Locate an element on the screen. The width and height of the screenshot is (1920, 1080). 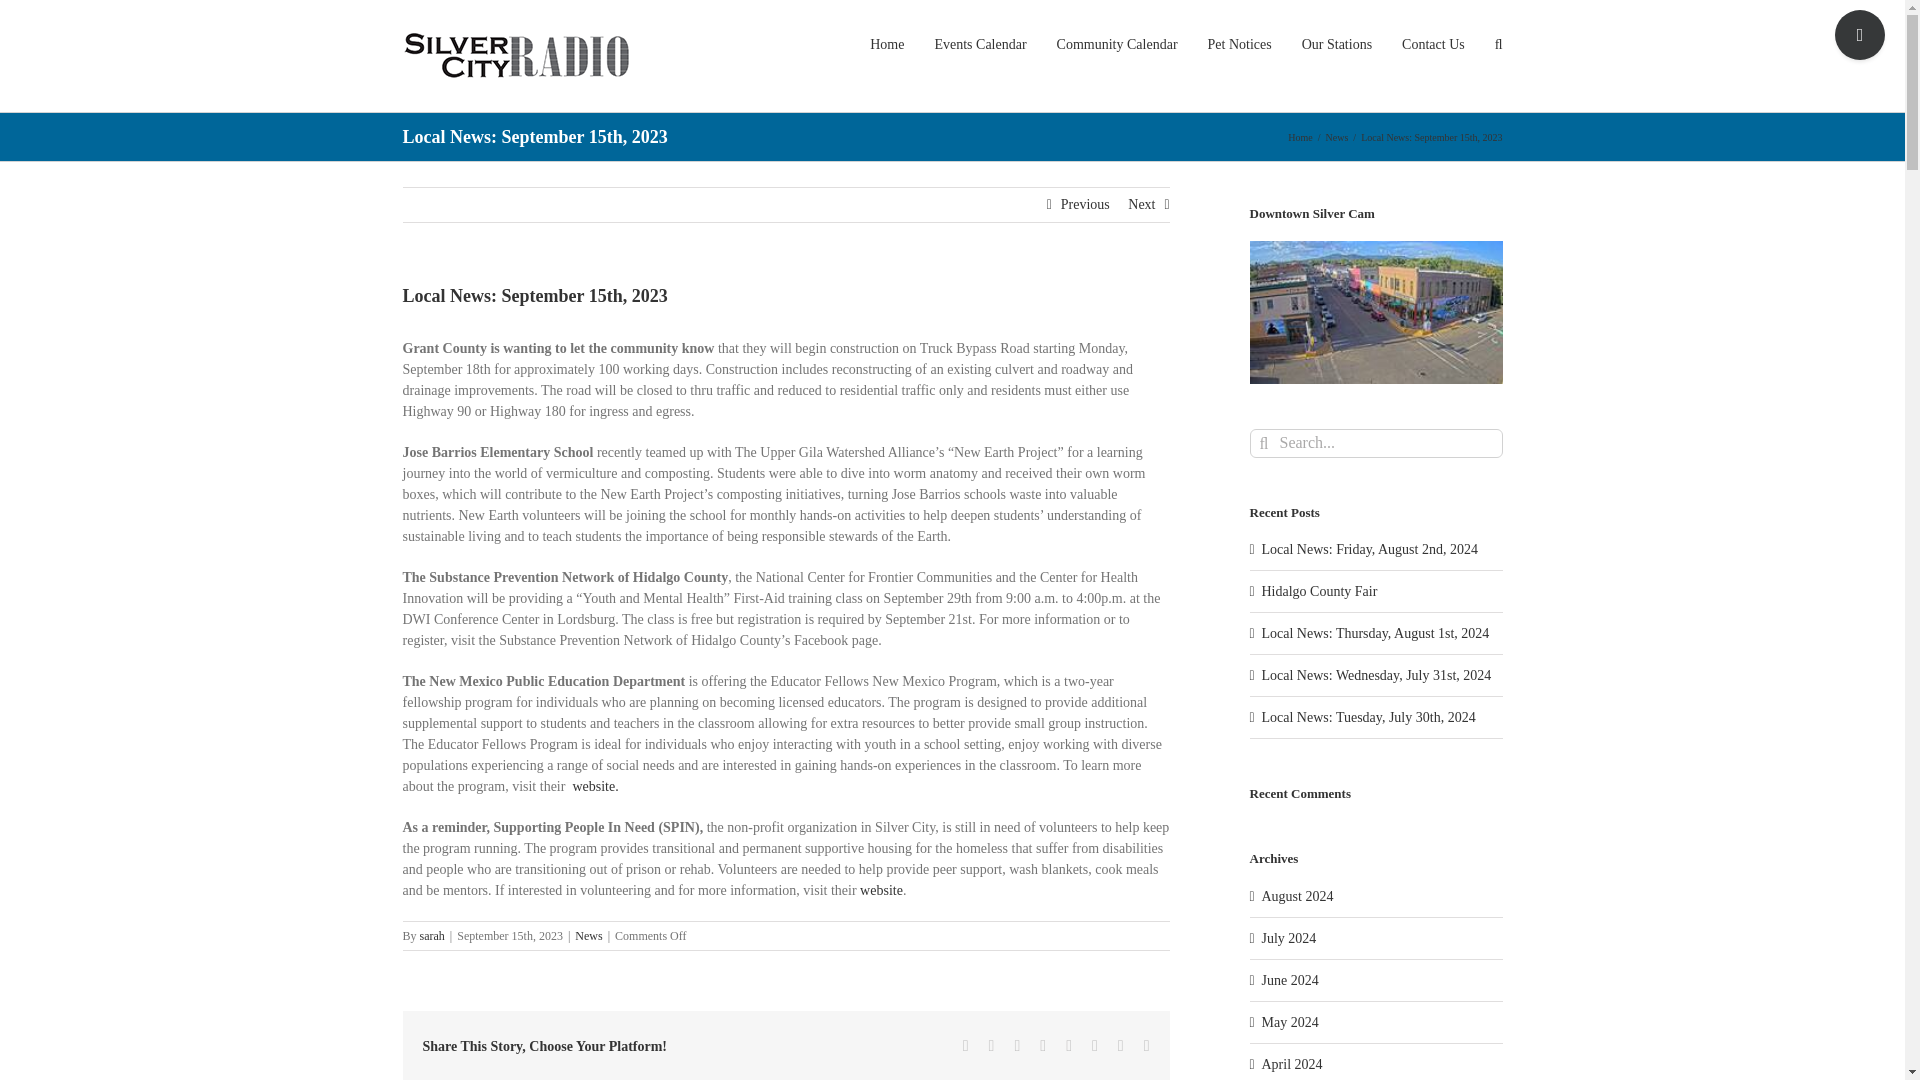
Community Calendar is located at coordinates (1118, 43).